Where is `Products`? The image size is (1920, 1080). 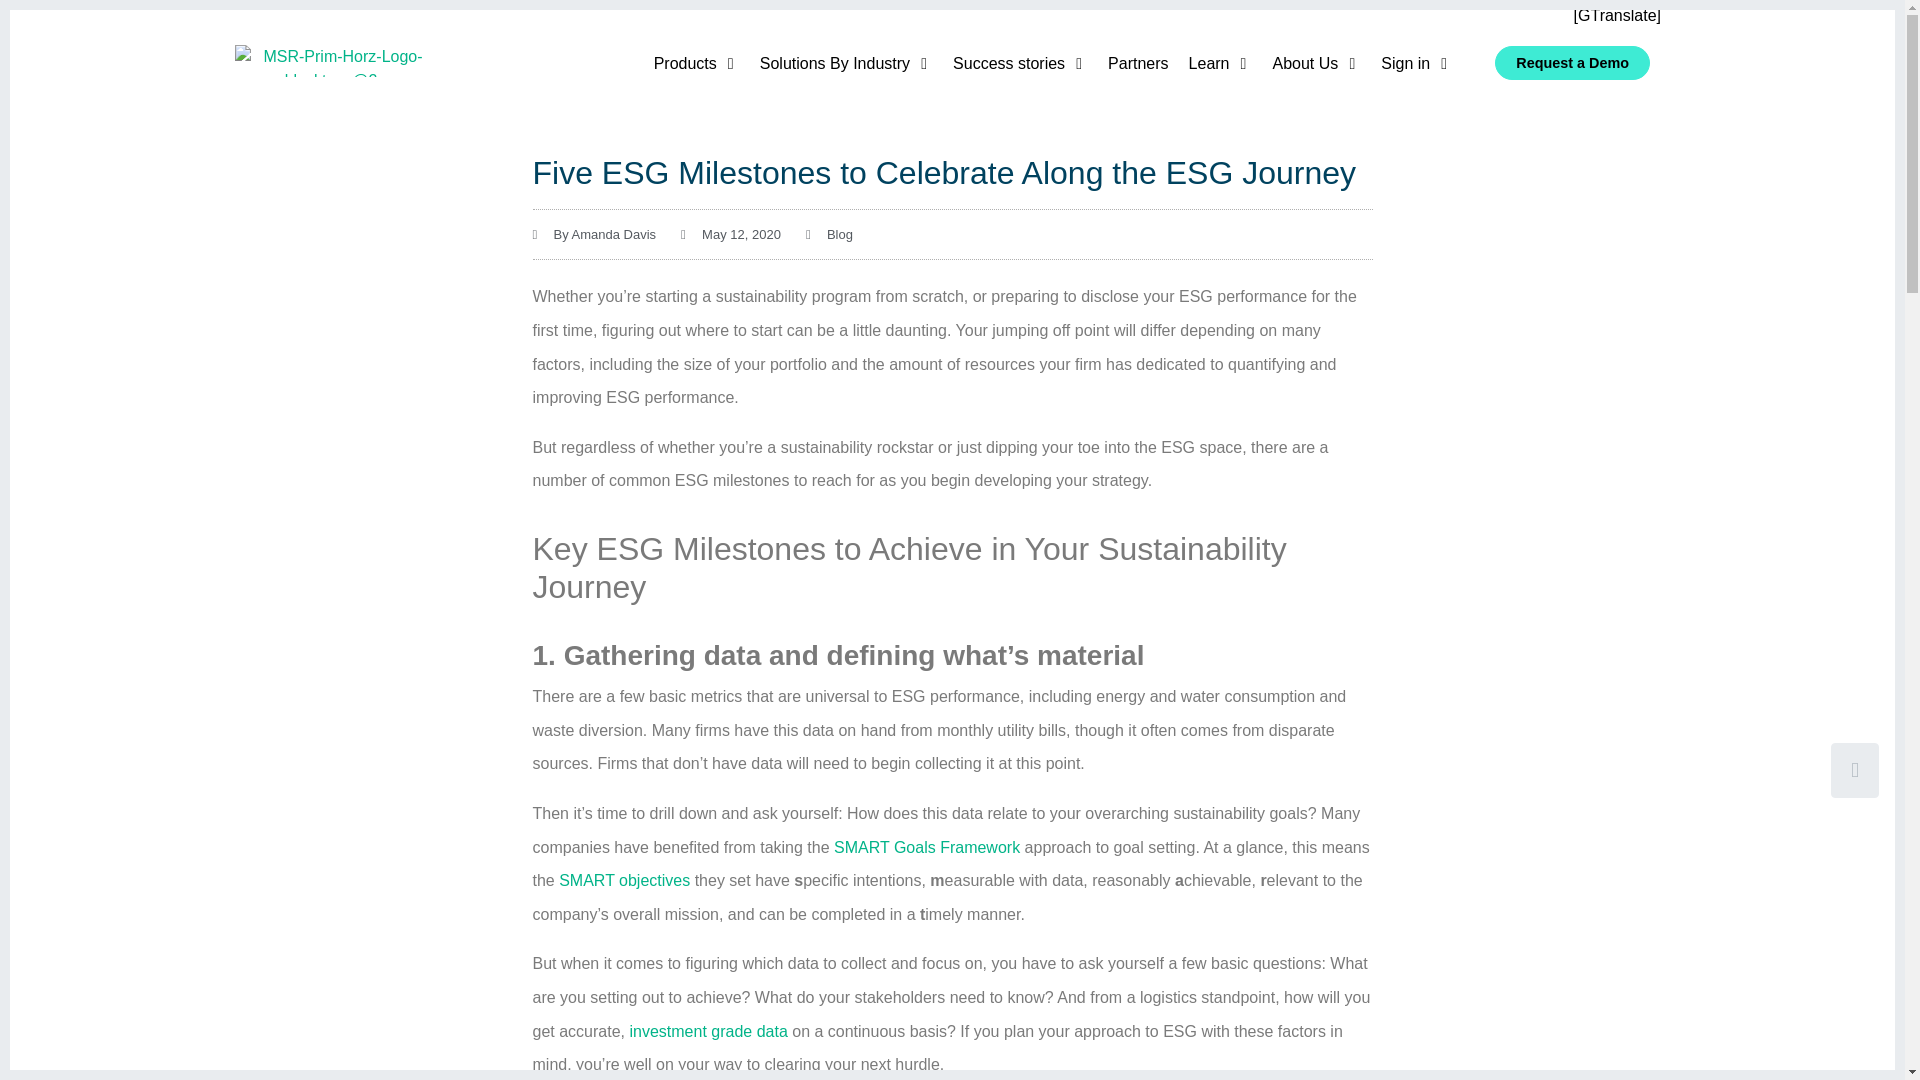
Products is located at coordinates (685, 63).